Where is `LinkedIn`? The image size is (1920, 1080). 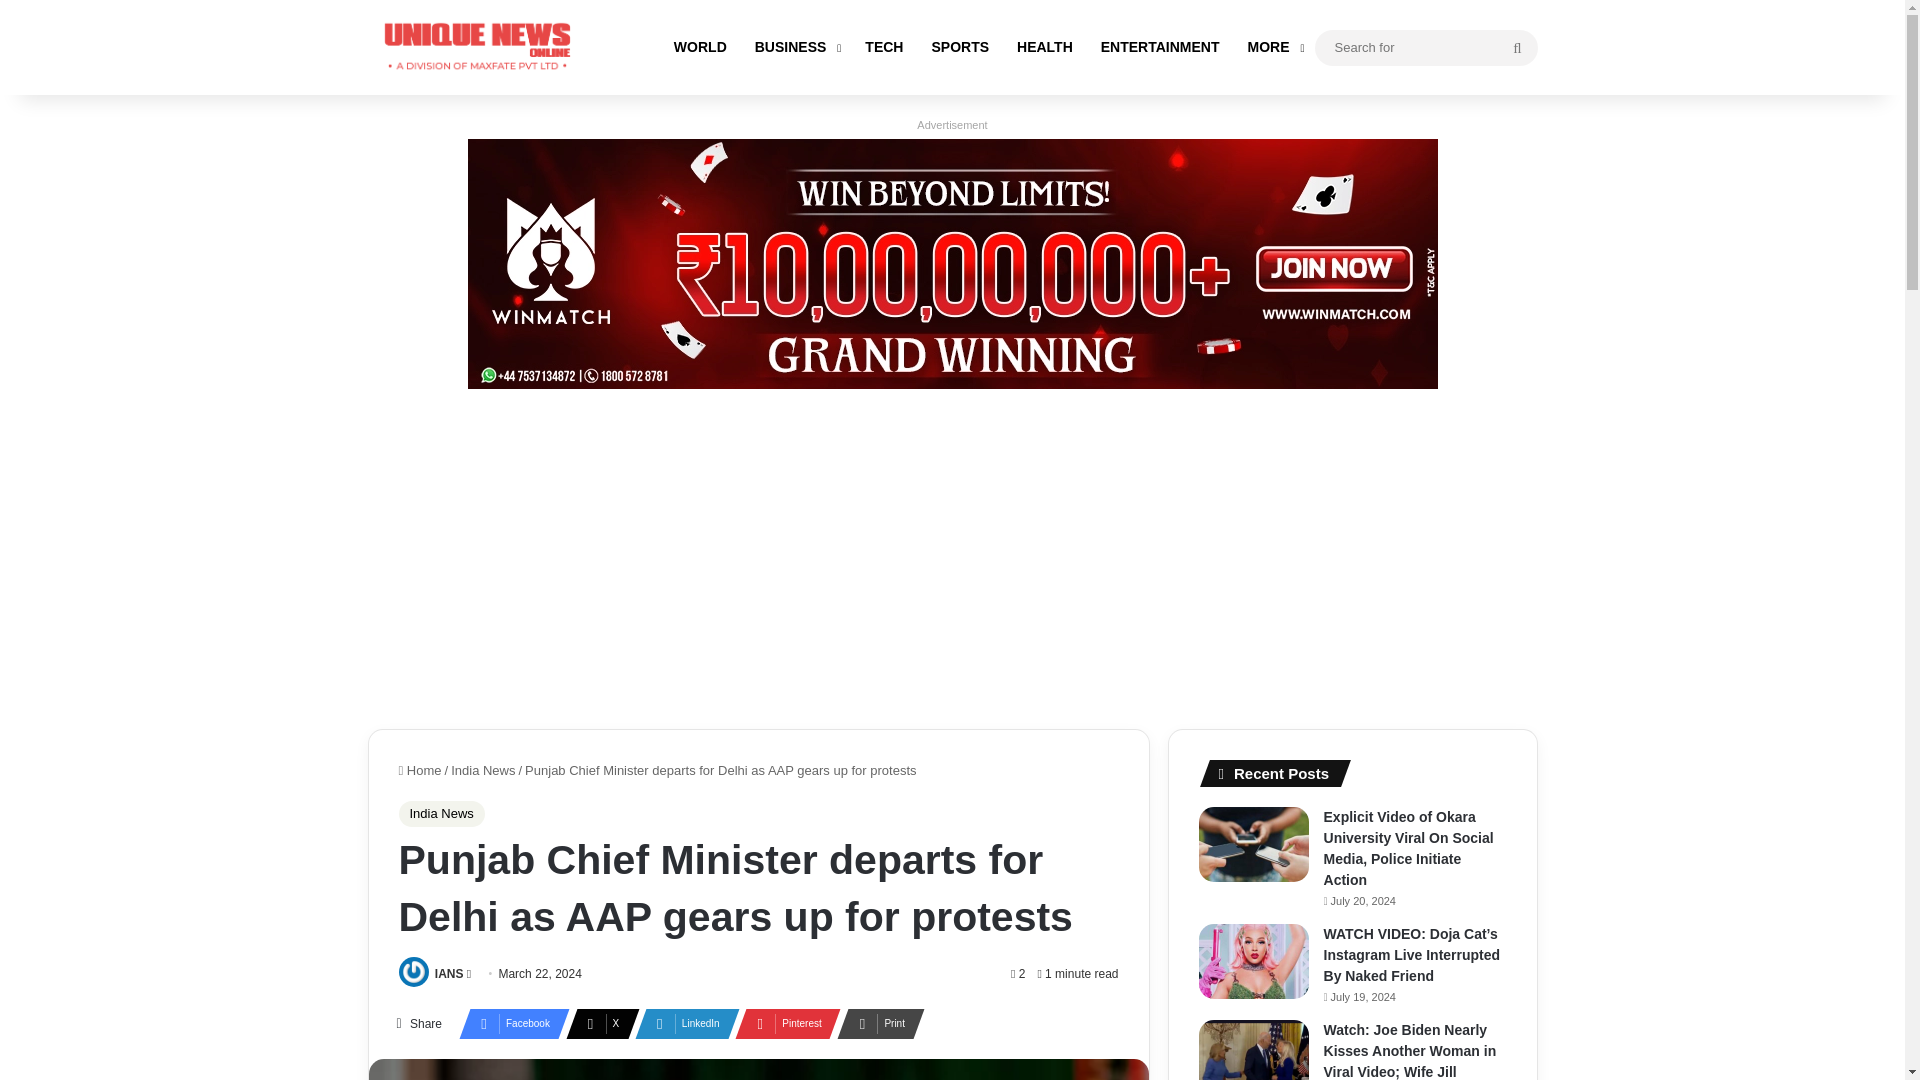
LinkedIn is located at coordinates (681, 1023).